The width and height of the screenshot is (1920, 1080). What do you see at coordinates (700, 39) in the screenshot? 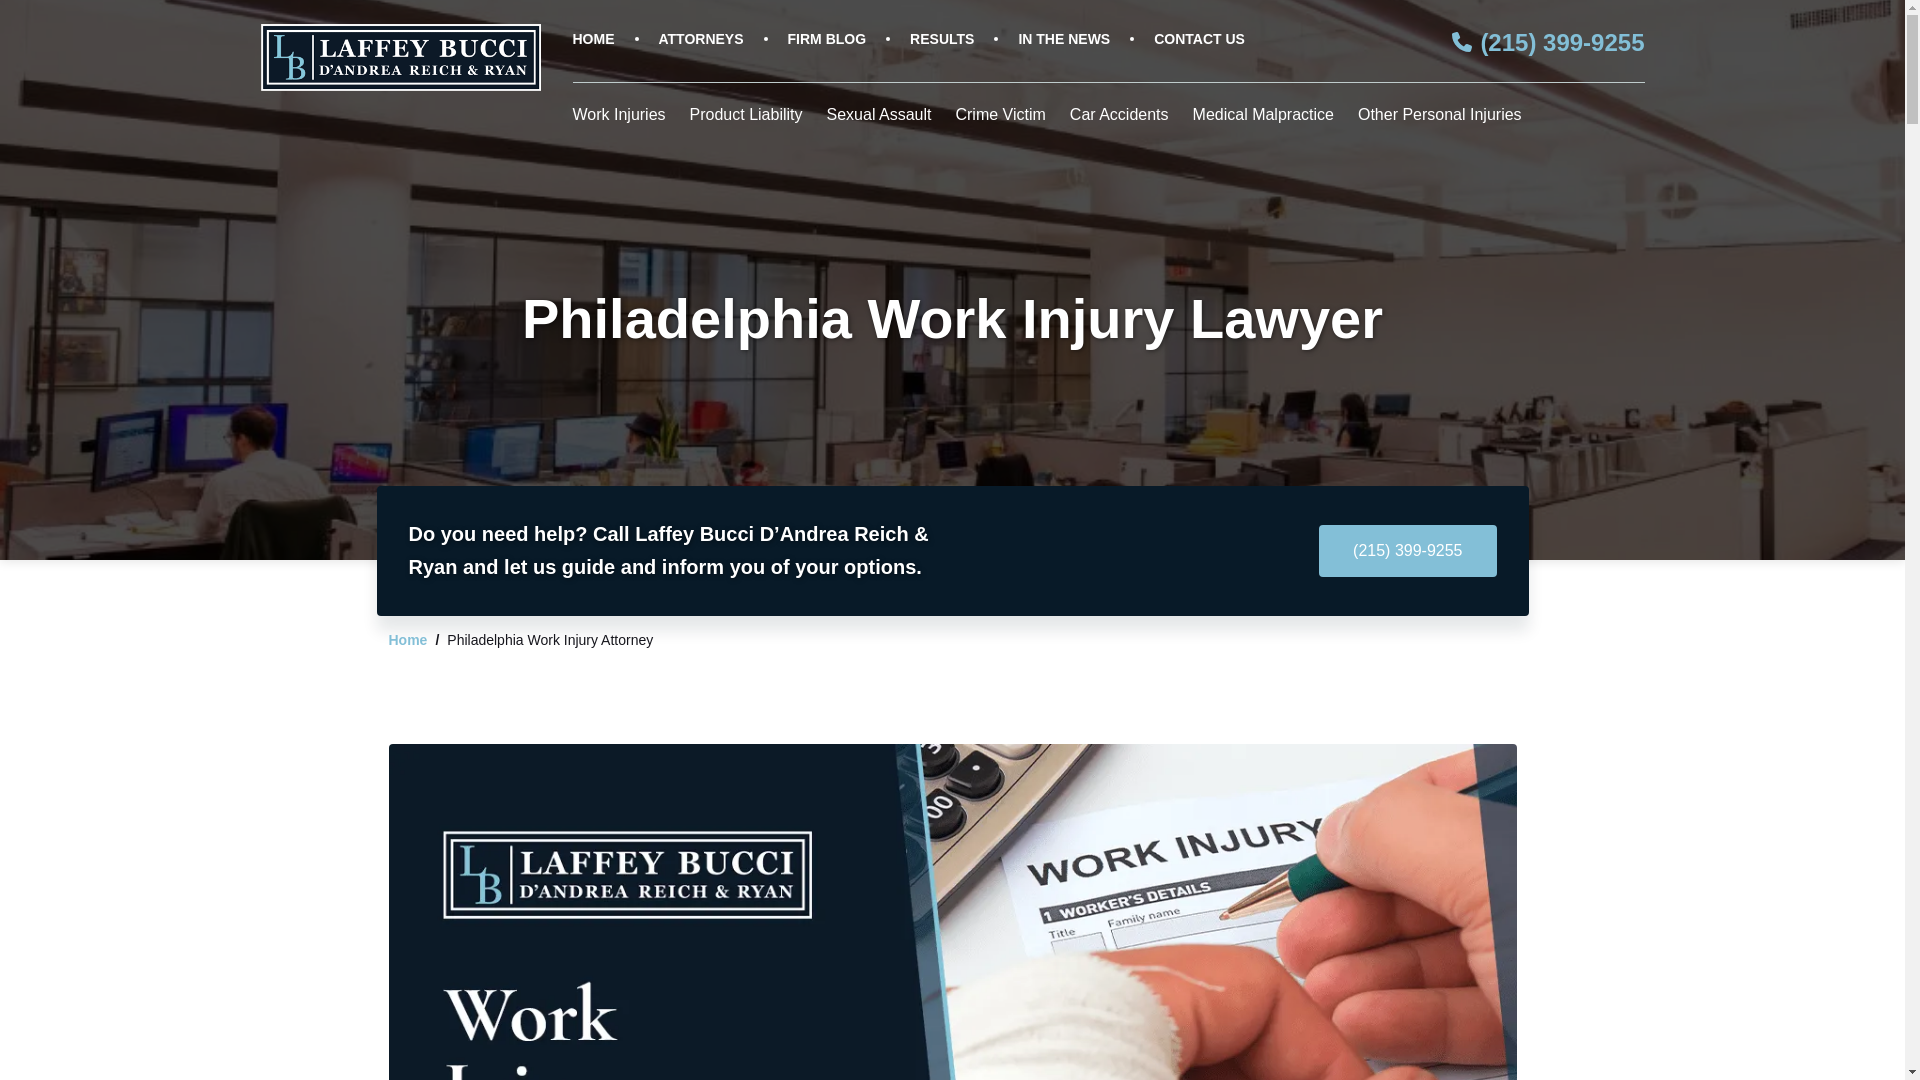
I see `ATTORNEYS` at bounding box center [700, 39].